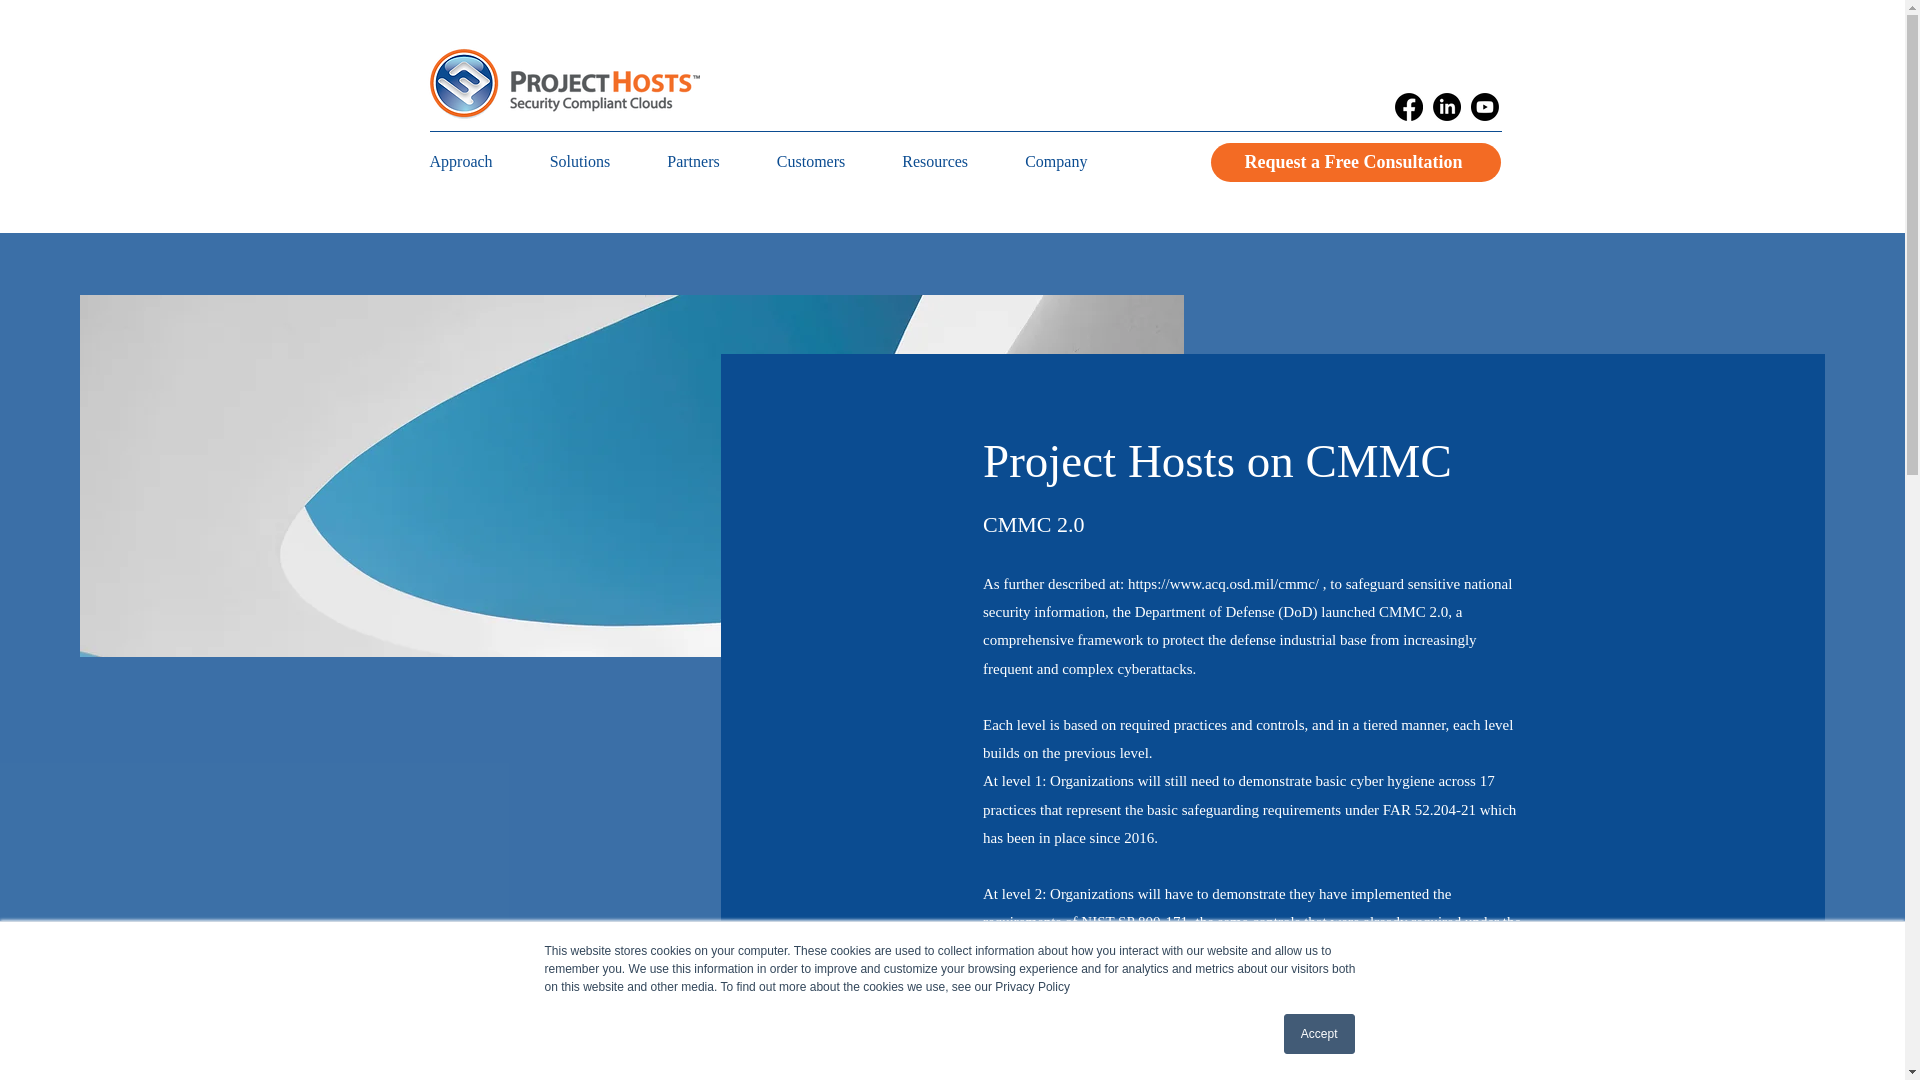  Describe the element at coordinates (960, 162) in the screenshot. I see `Resources` at that location.